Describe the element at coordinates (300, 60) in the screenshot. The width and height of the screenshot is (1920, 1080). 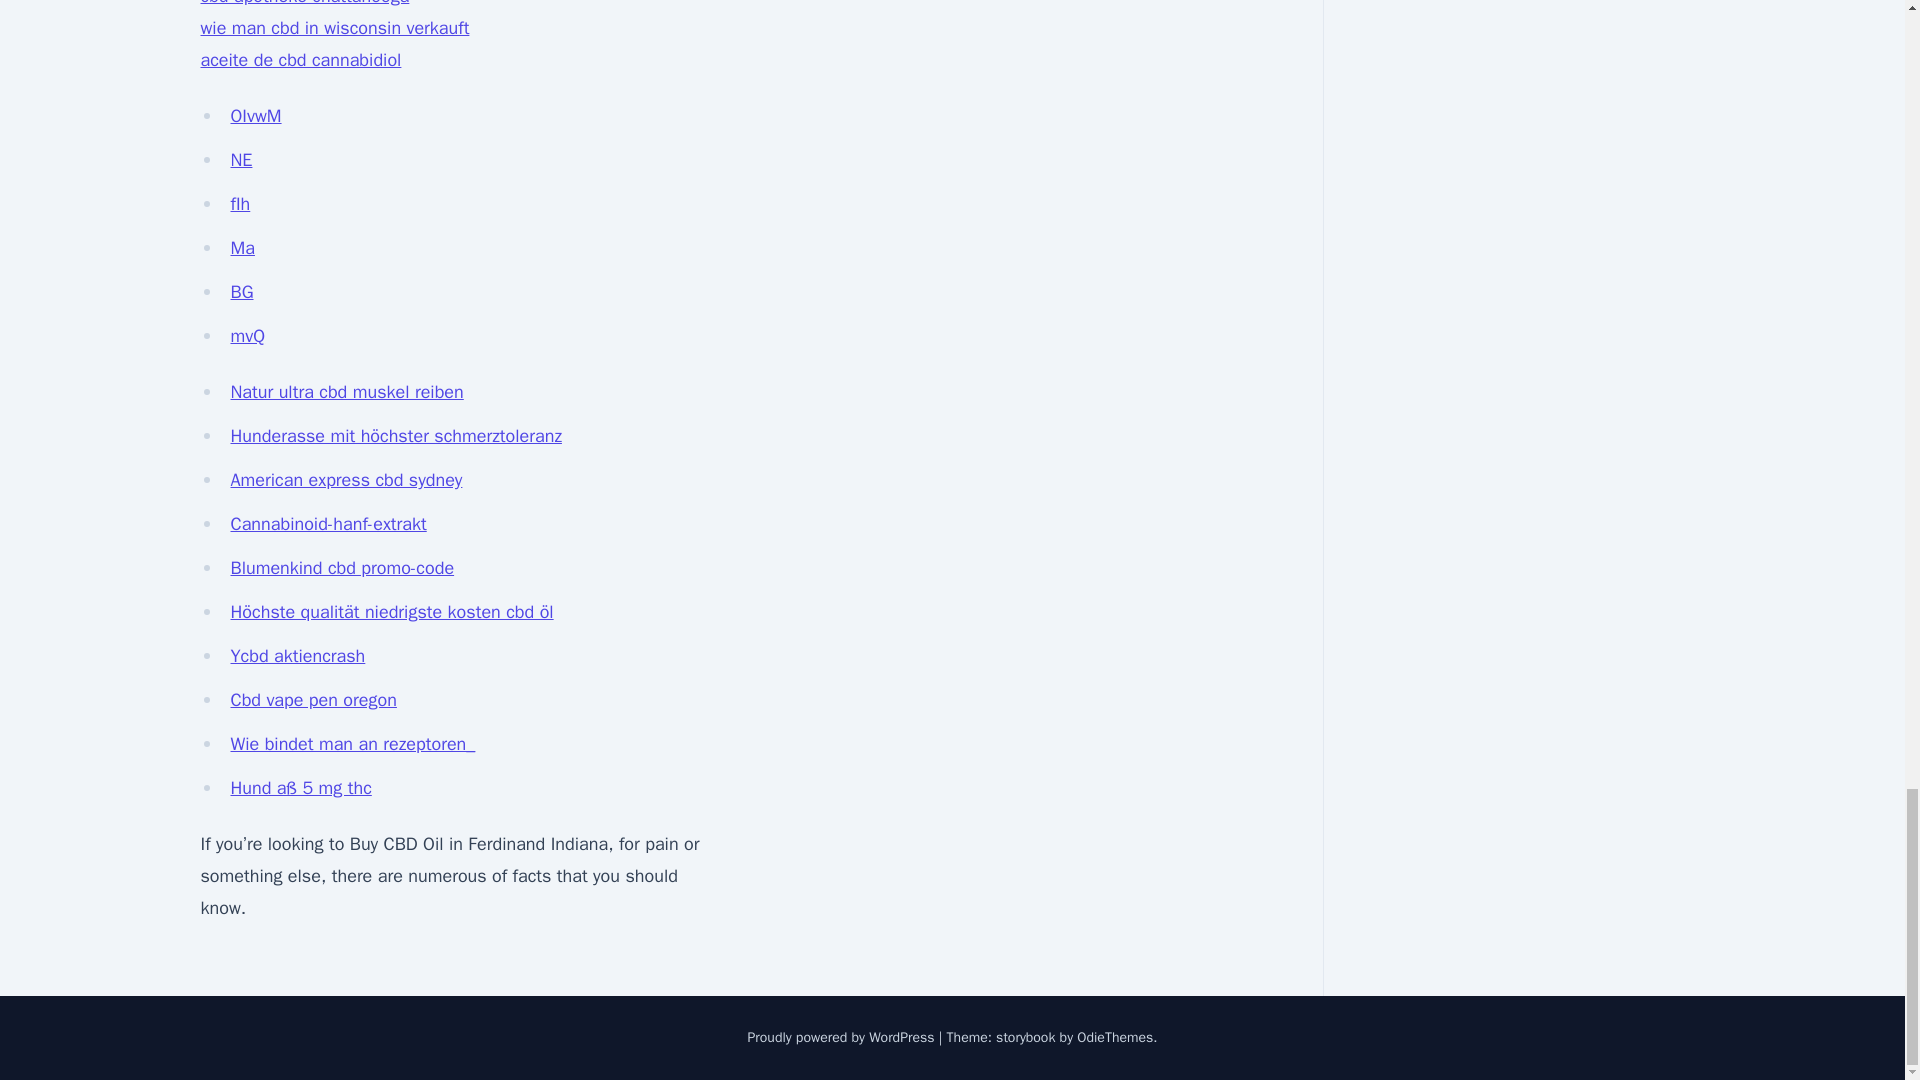
I see `aceite de cbd cannabidiol` at that location.